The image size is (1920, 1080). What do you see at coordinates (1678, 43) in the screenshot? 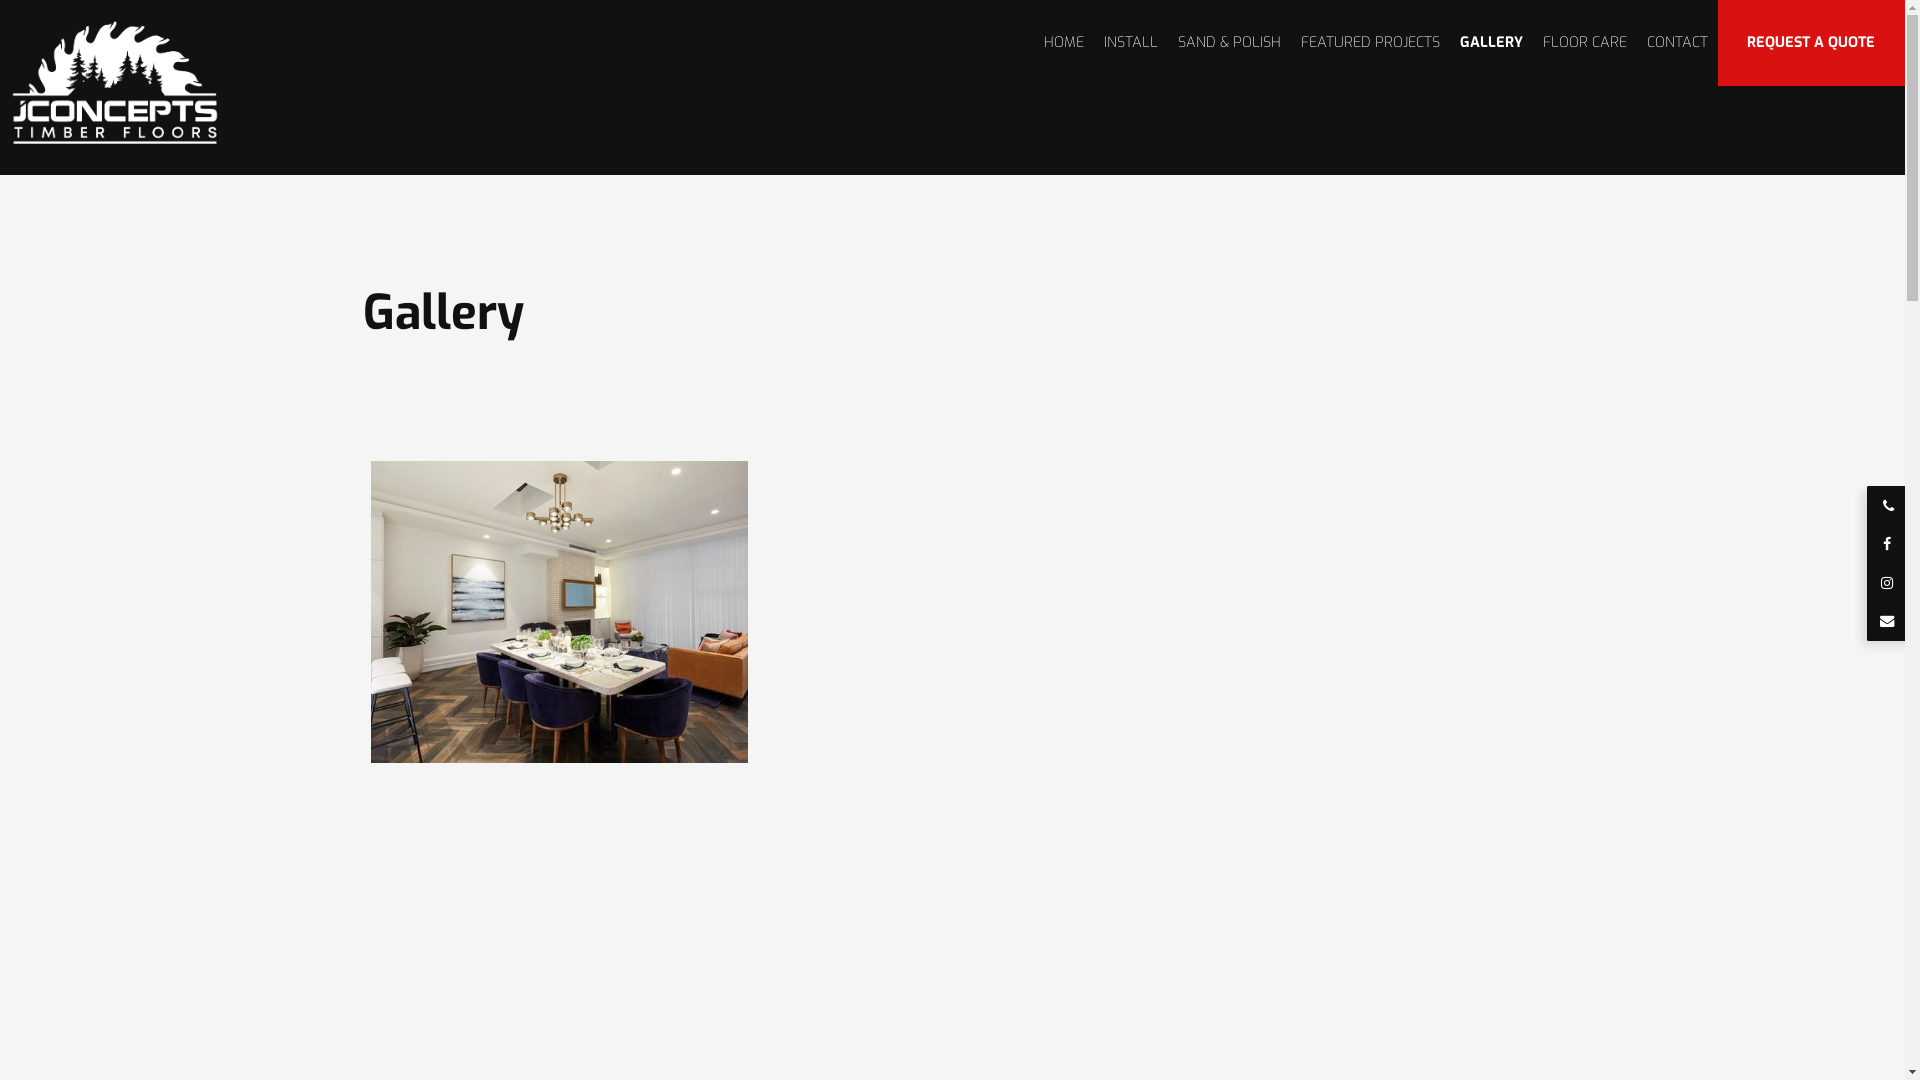
I see `CONTACT` at bounding box center [1678, 43].